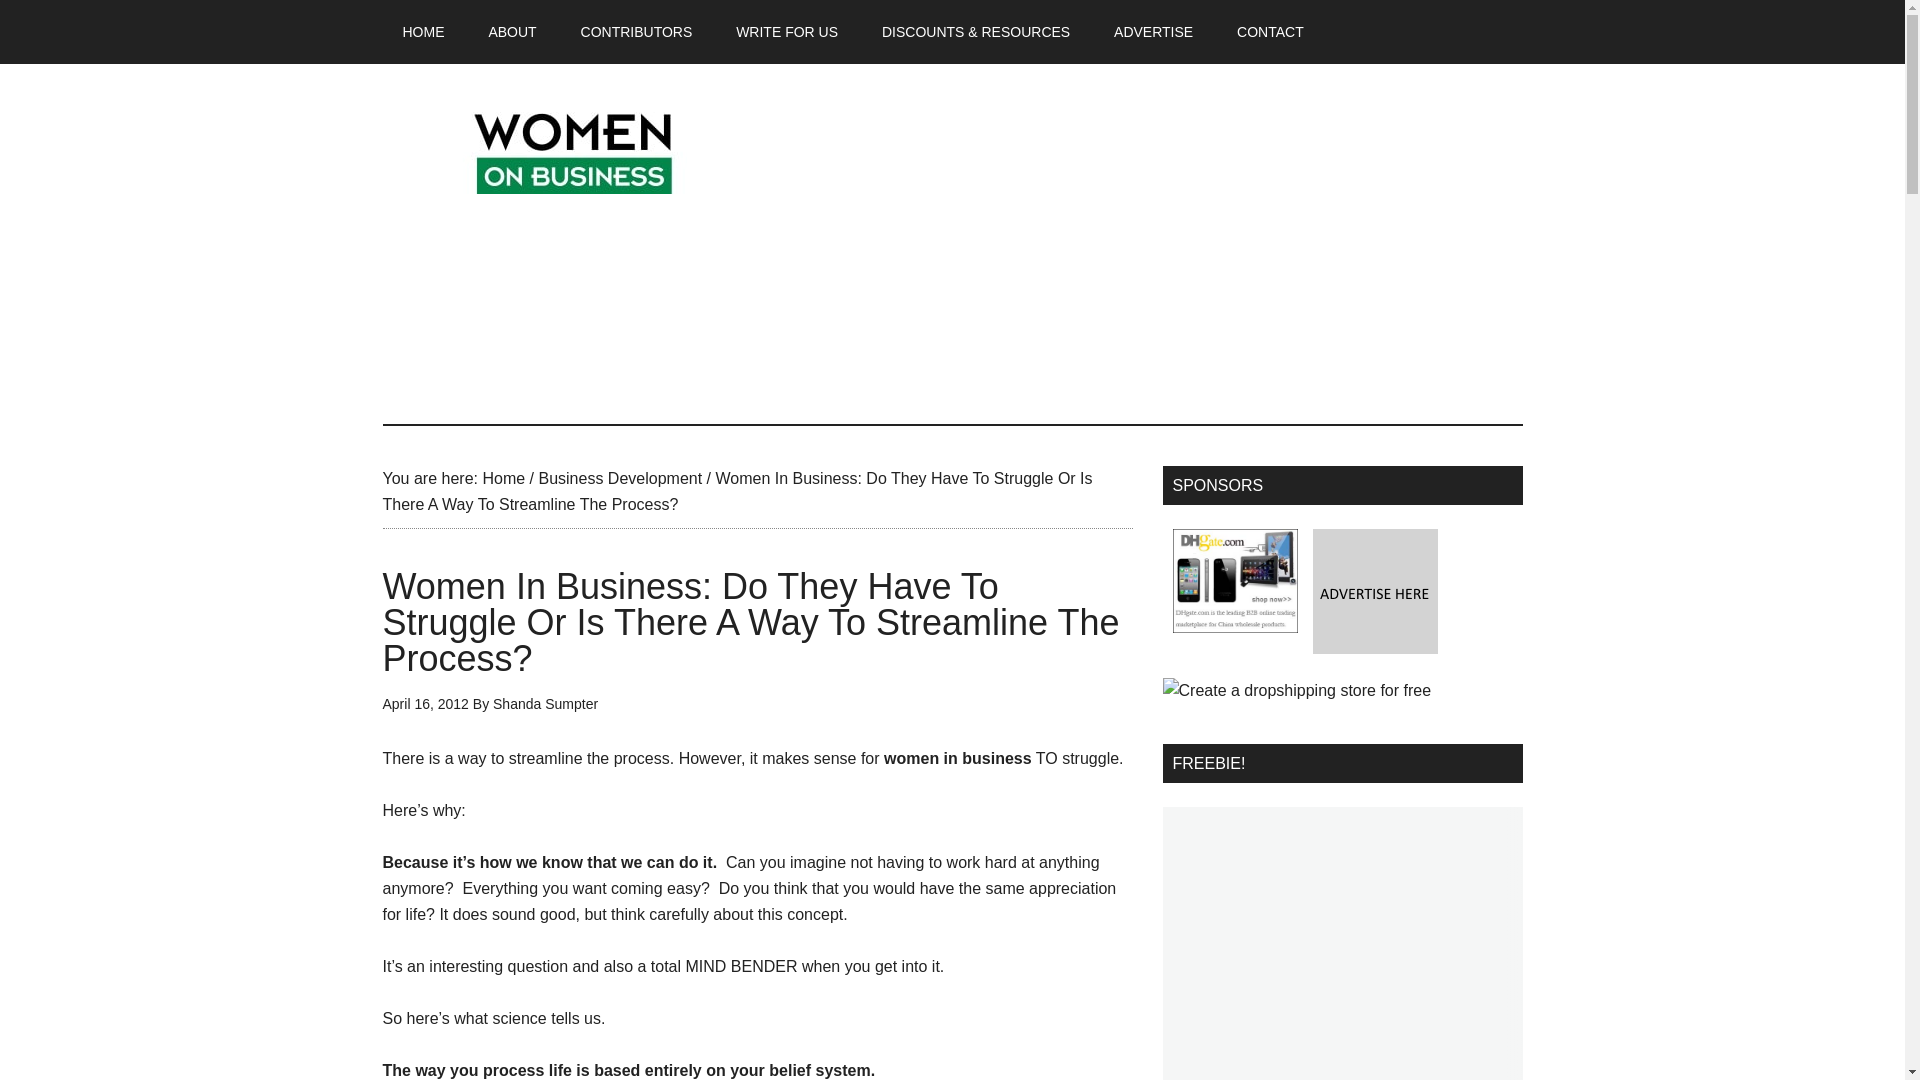 The width and height of the screenshot is (1920, 1080). Describe the element at coordinates (620, 478) in the screenshot. I see `Business Development` at that location.